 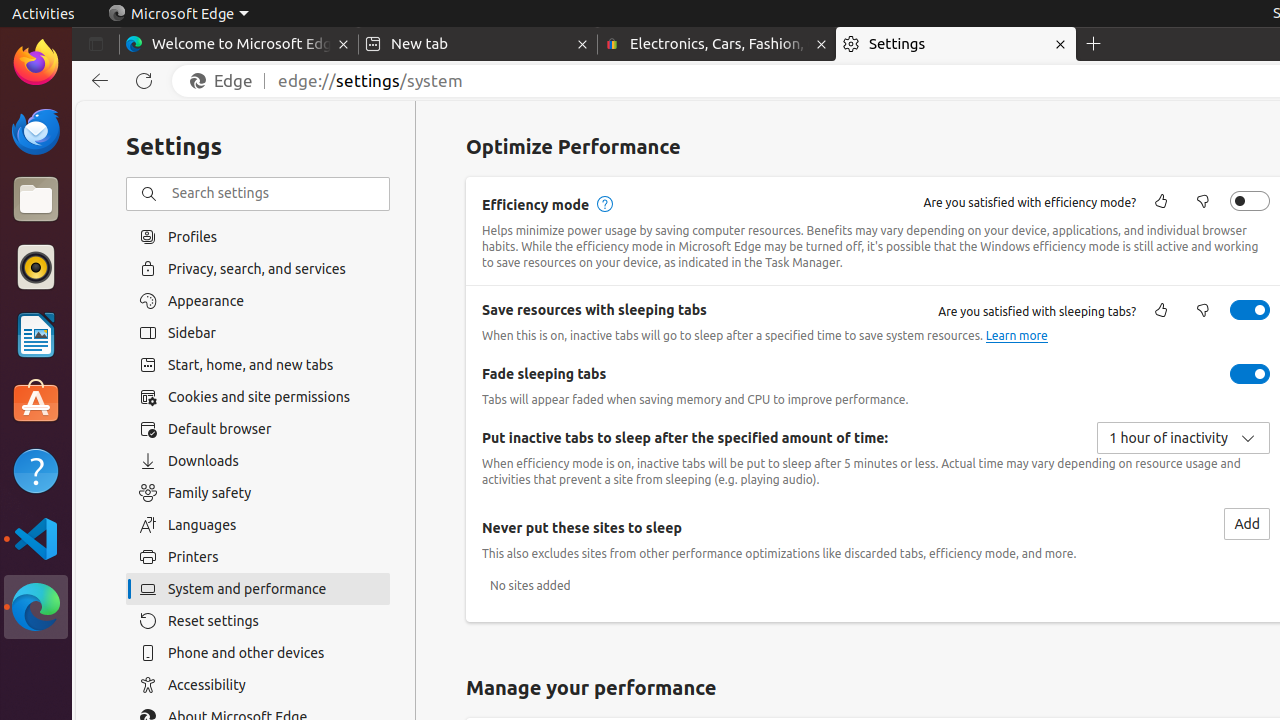 I want to click on Save resources with sleeping tabs, so click(x=1250, y=310).